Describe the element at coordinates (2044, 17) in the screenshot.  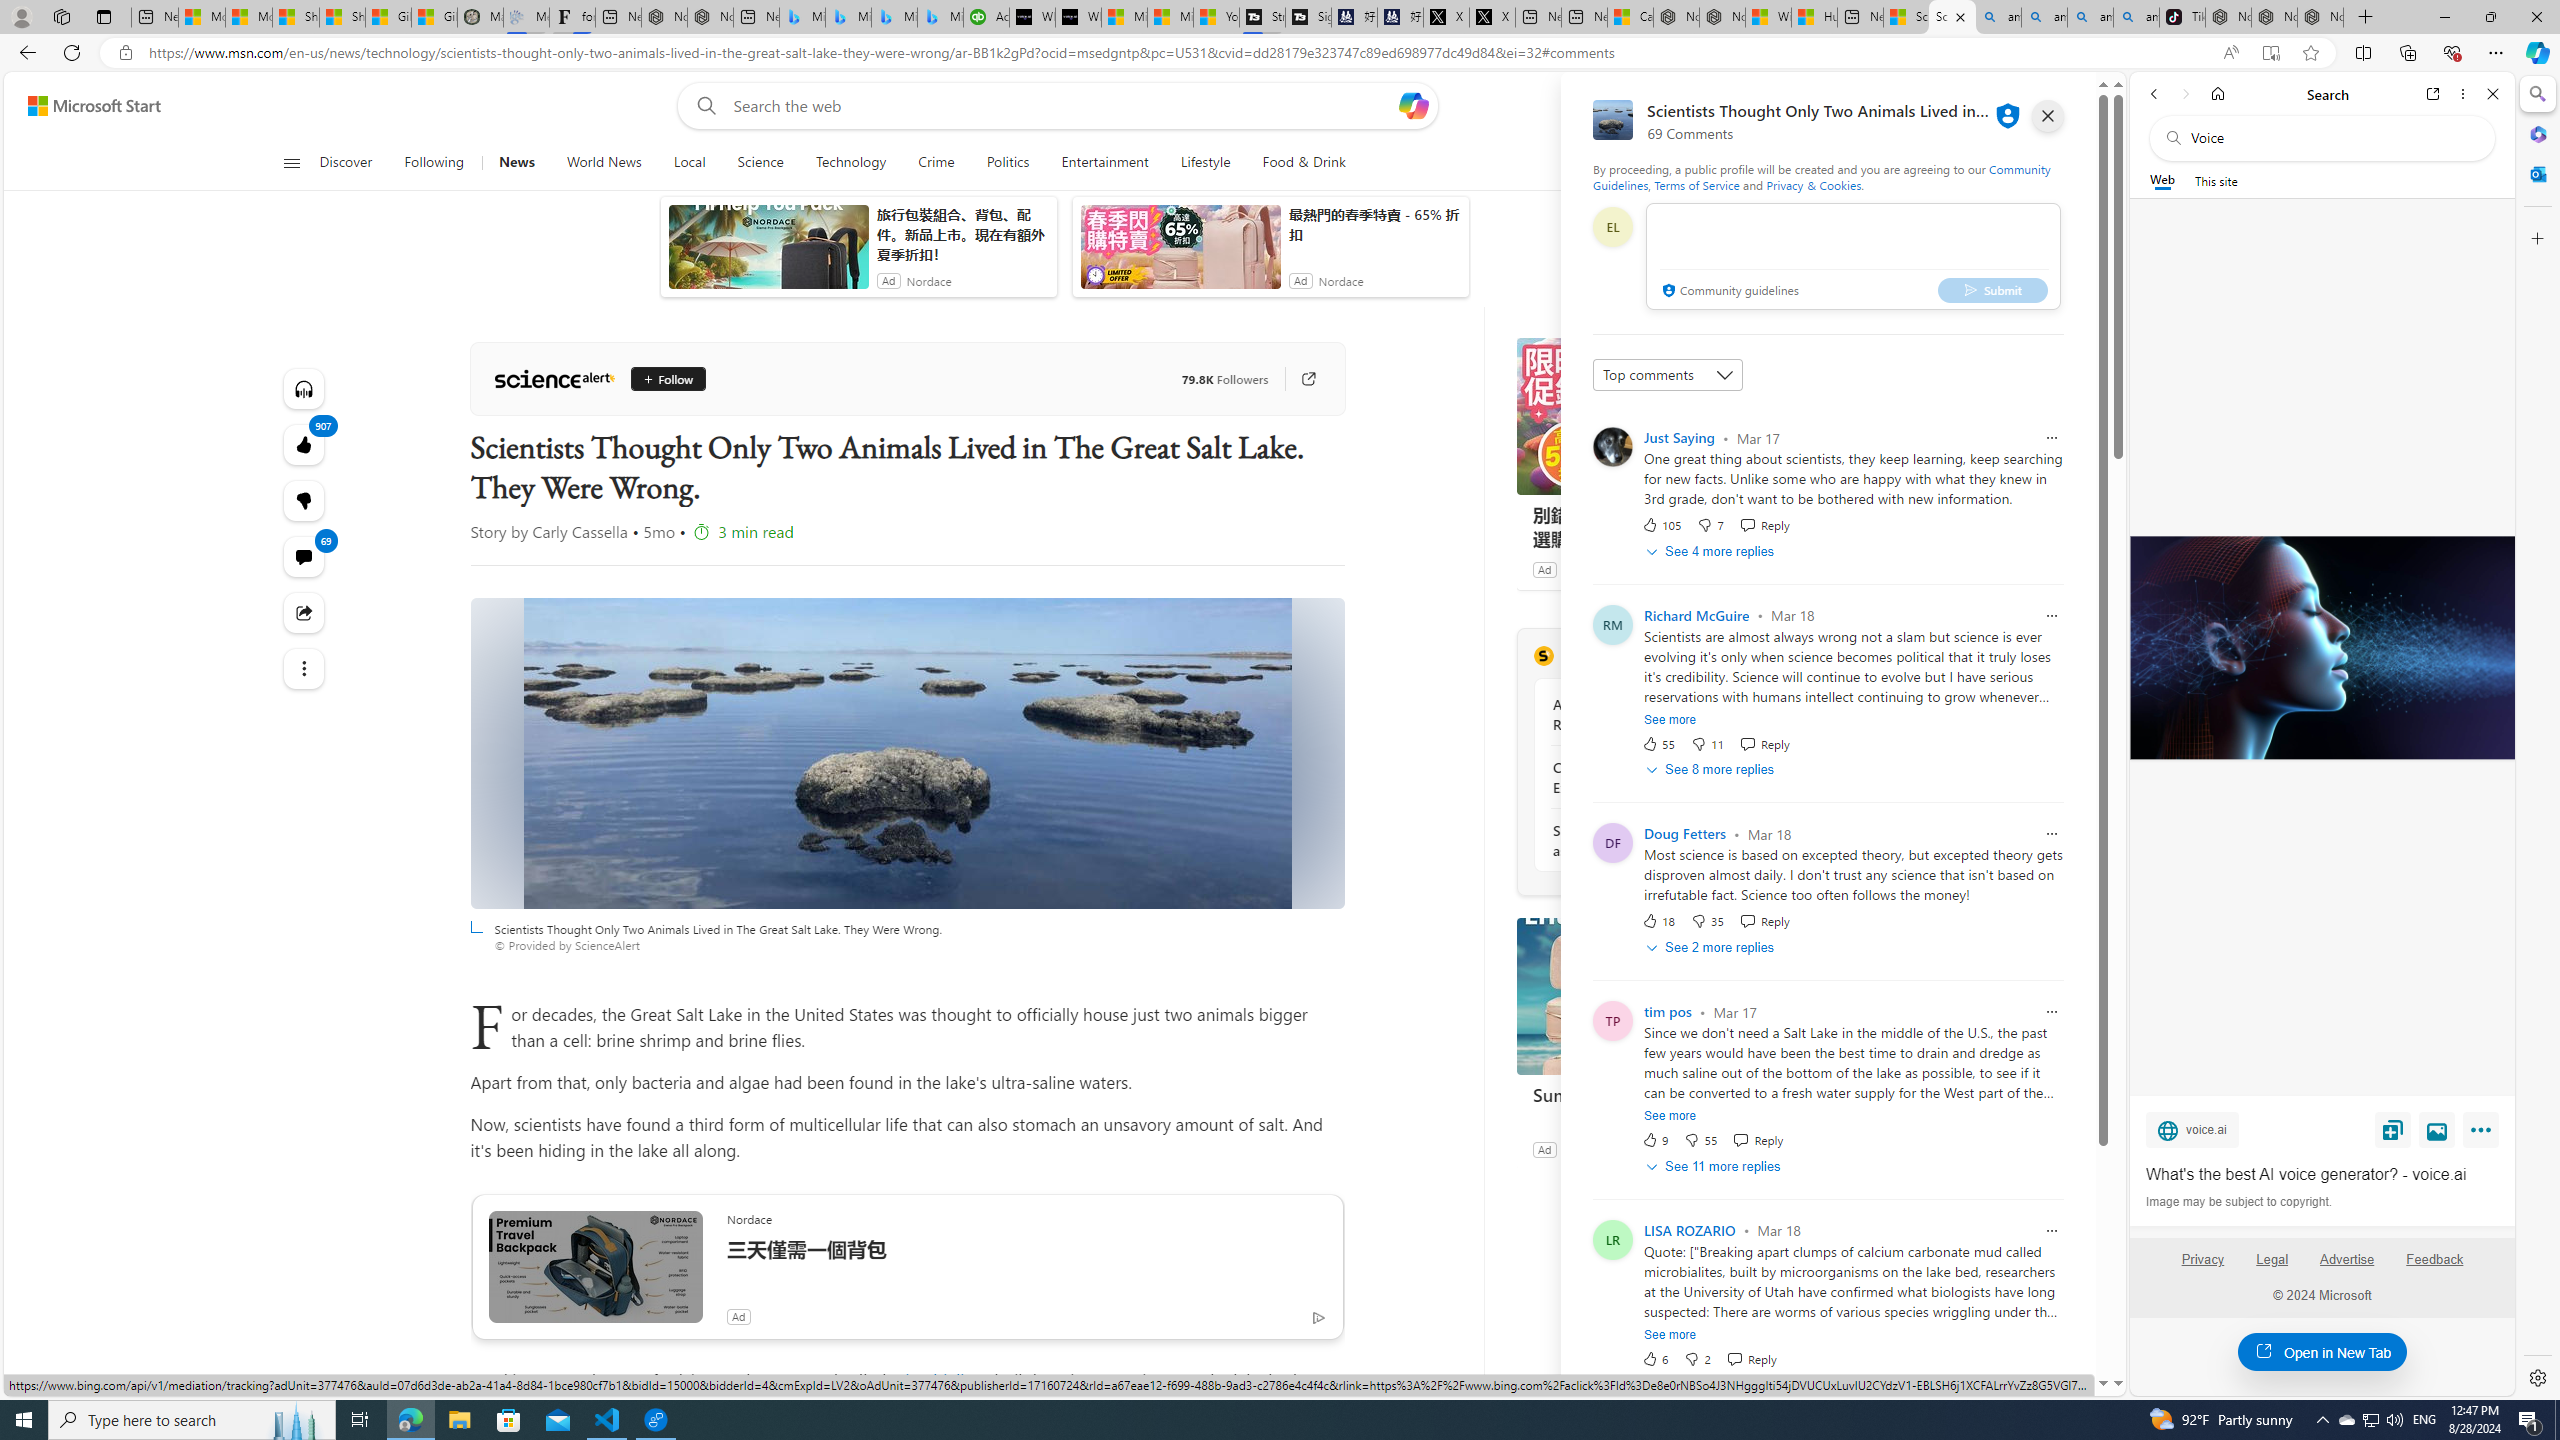
I see `amazon - Search` at that location.